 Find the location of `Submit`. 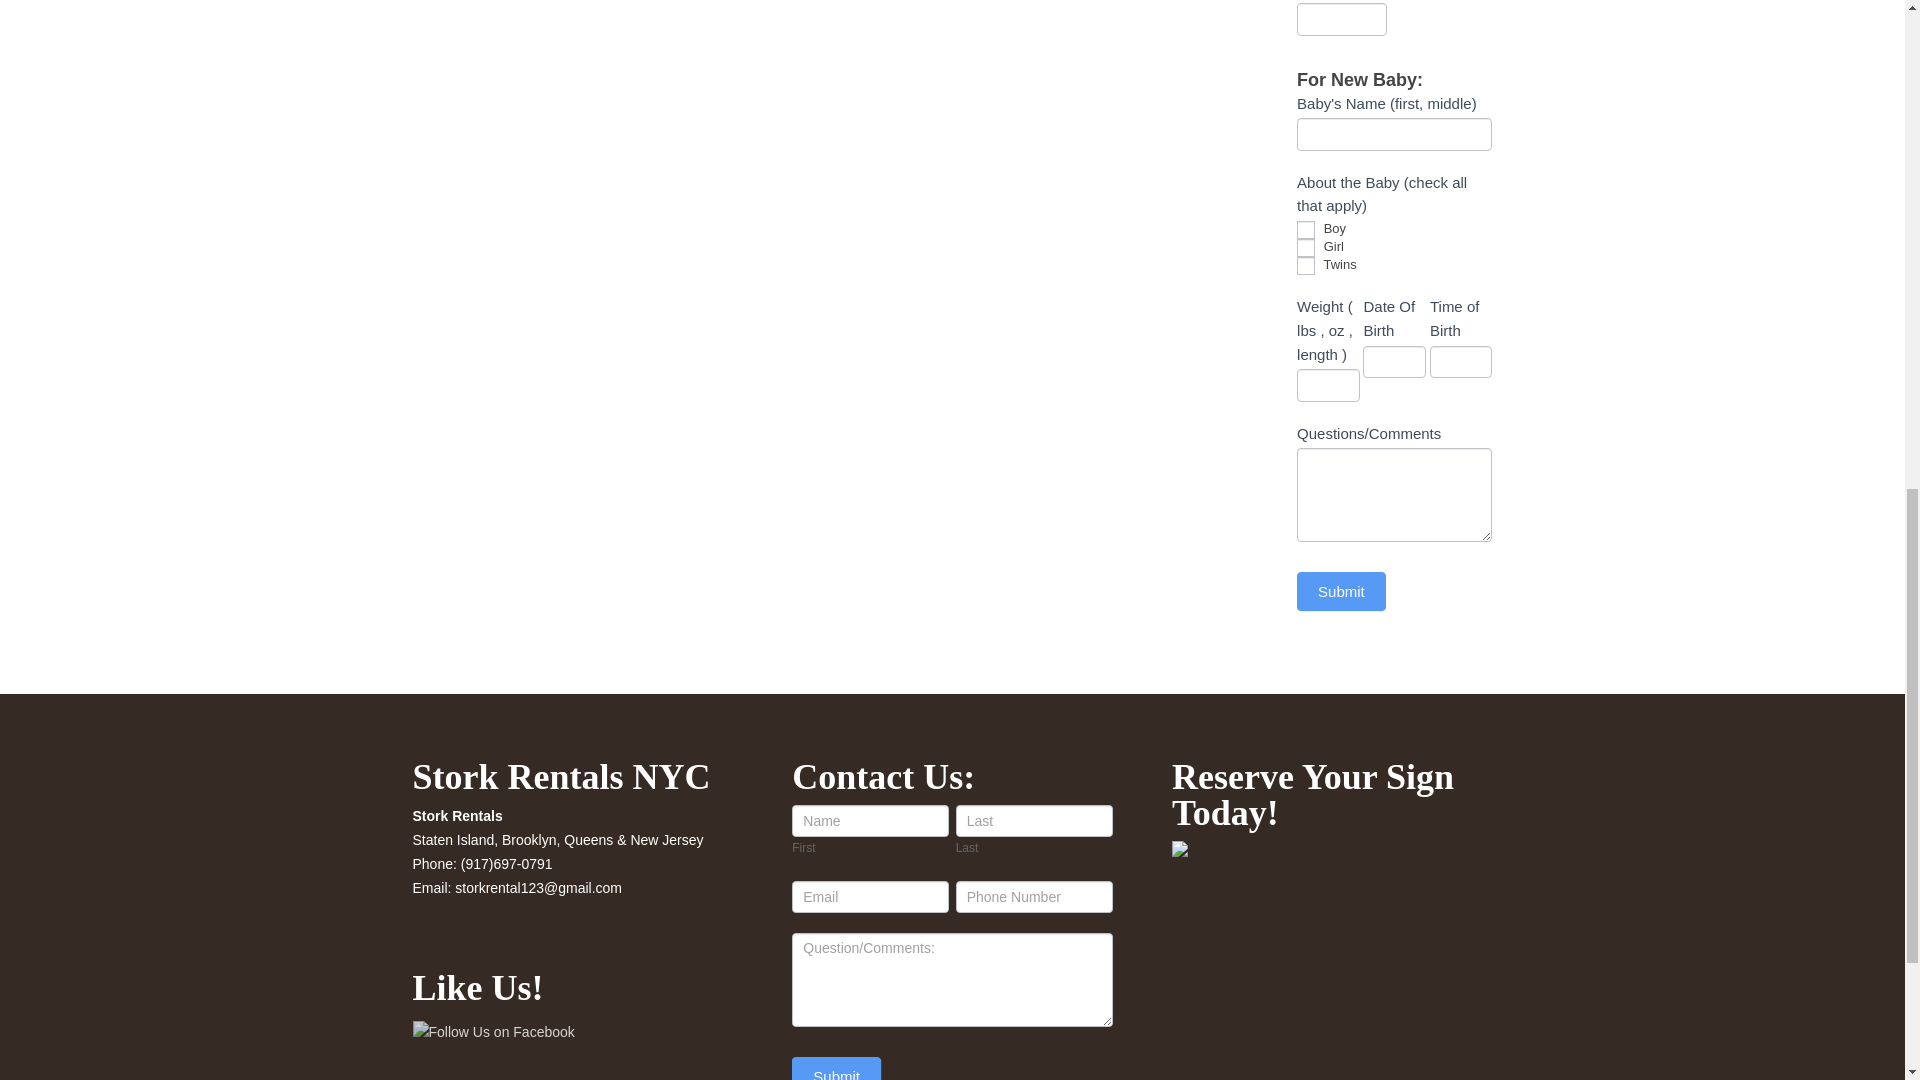

Submit is located at coordinates (1342, 592).